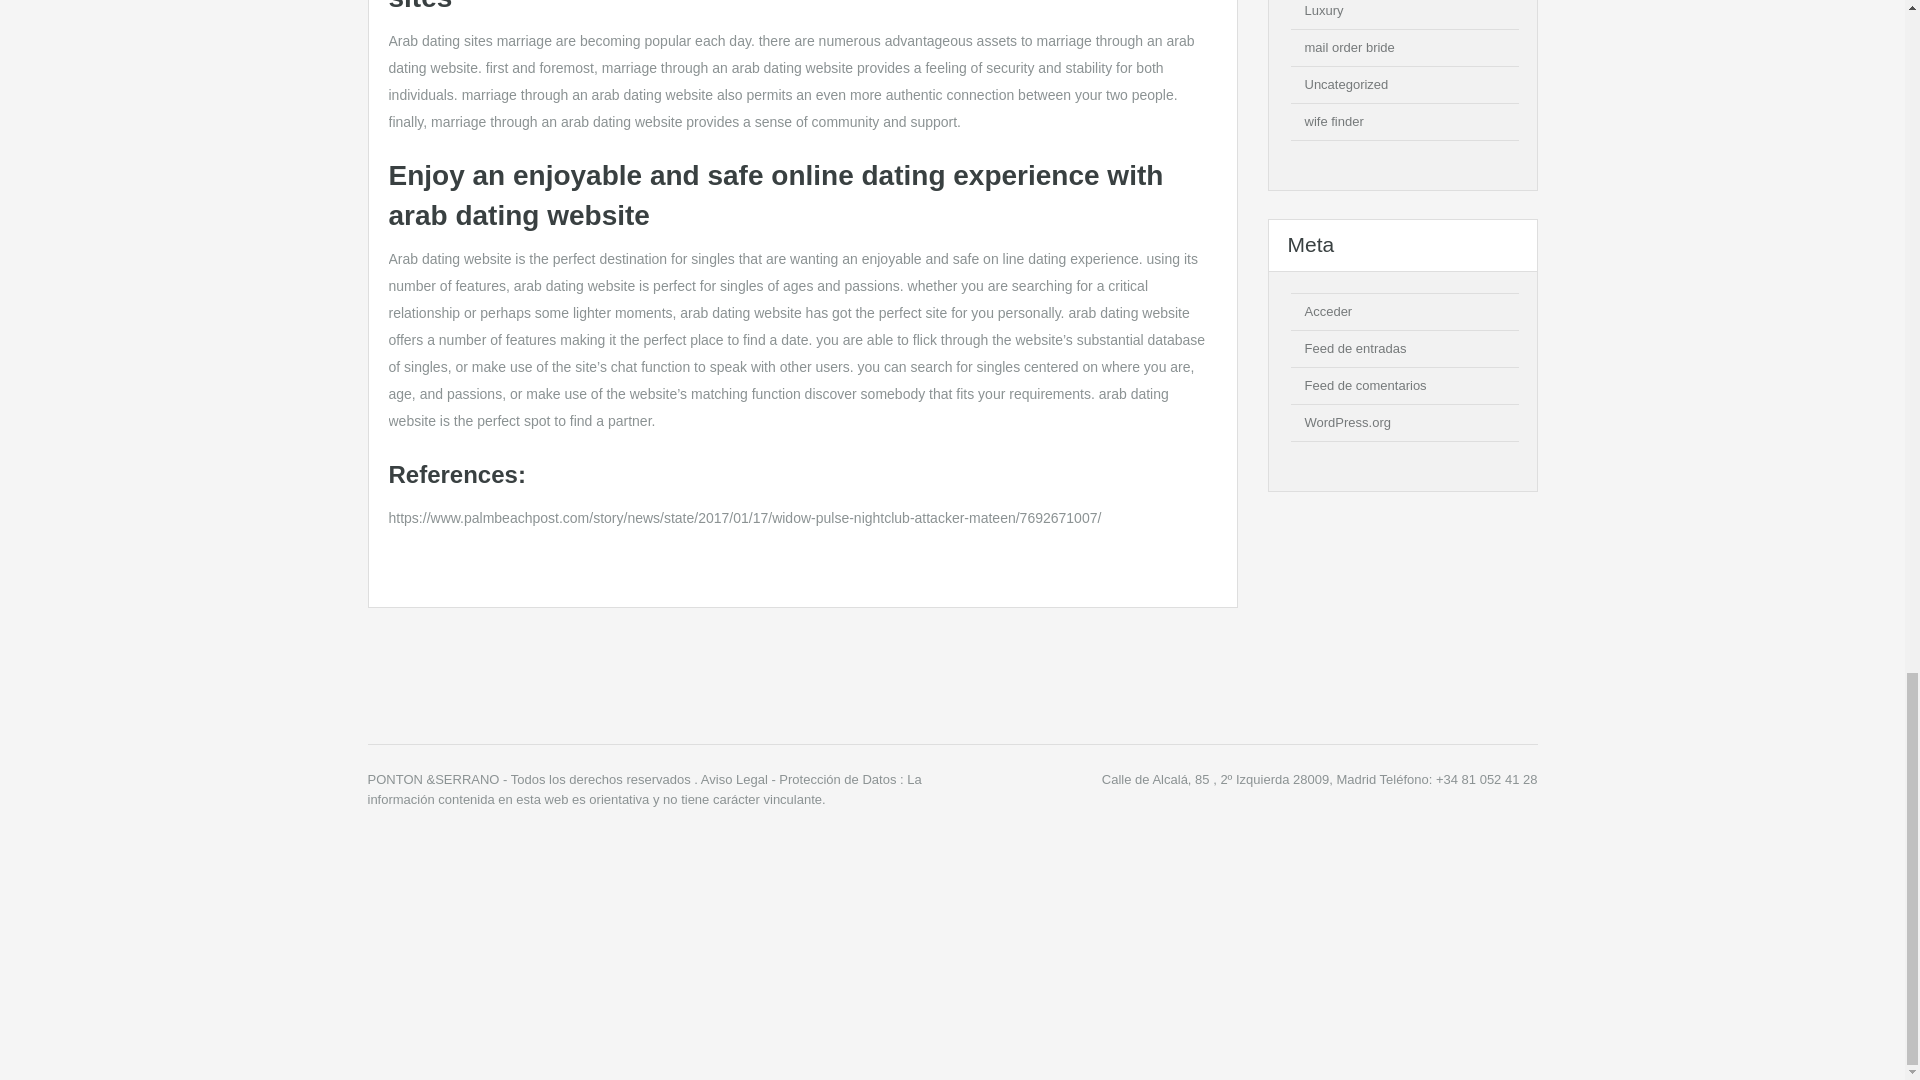 This screenshot has width=1920, height=1080. I want to click on mail order bride, so click(1348, 47).